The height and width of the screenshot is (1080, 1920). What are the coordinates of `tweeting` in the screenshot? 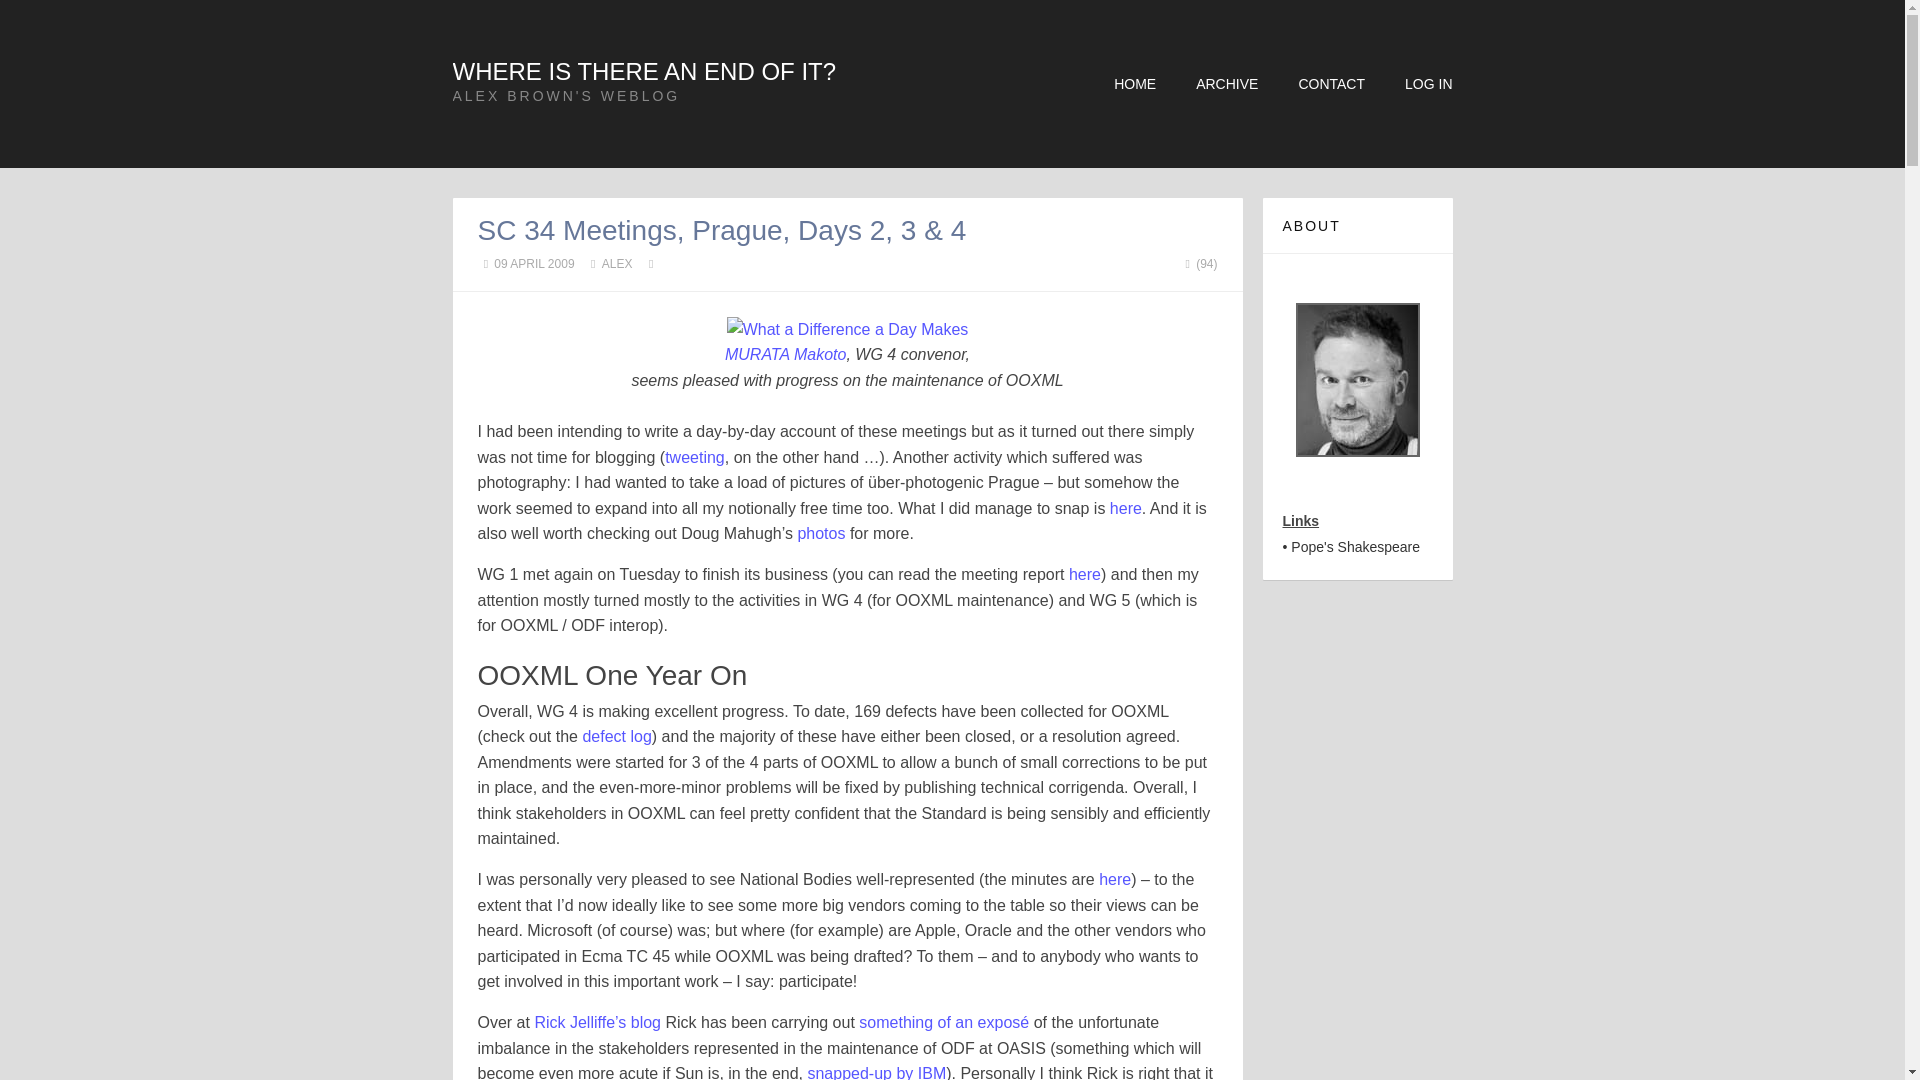 It's located at (694, 457).